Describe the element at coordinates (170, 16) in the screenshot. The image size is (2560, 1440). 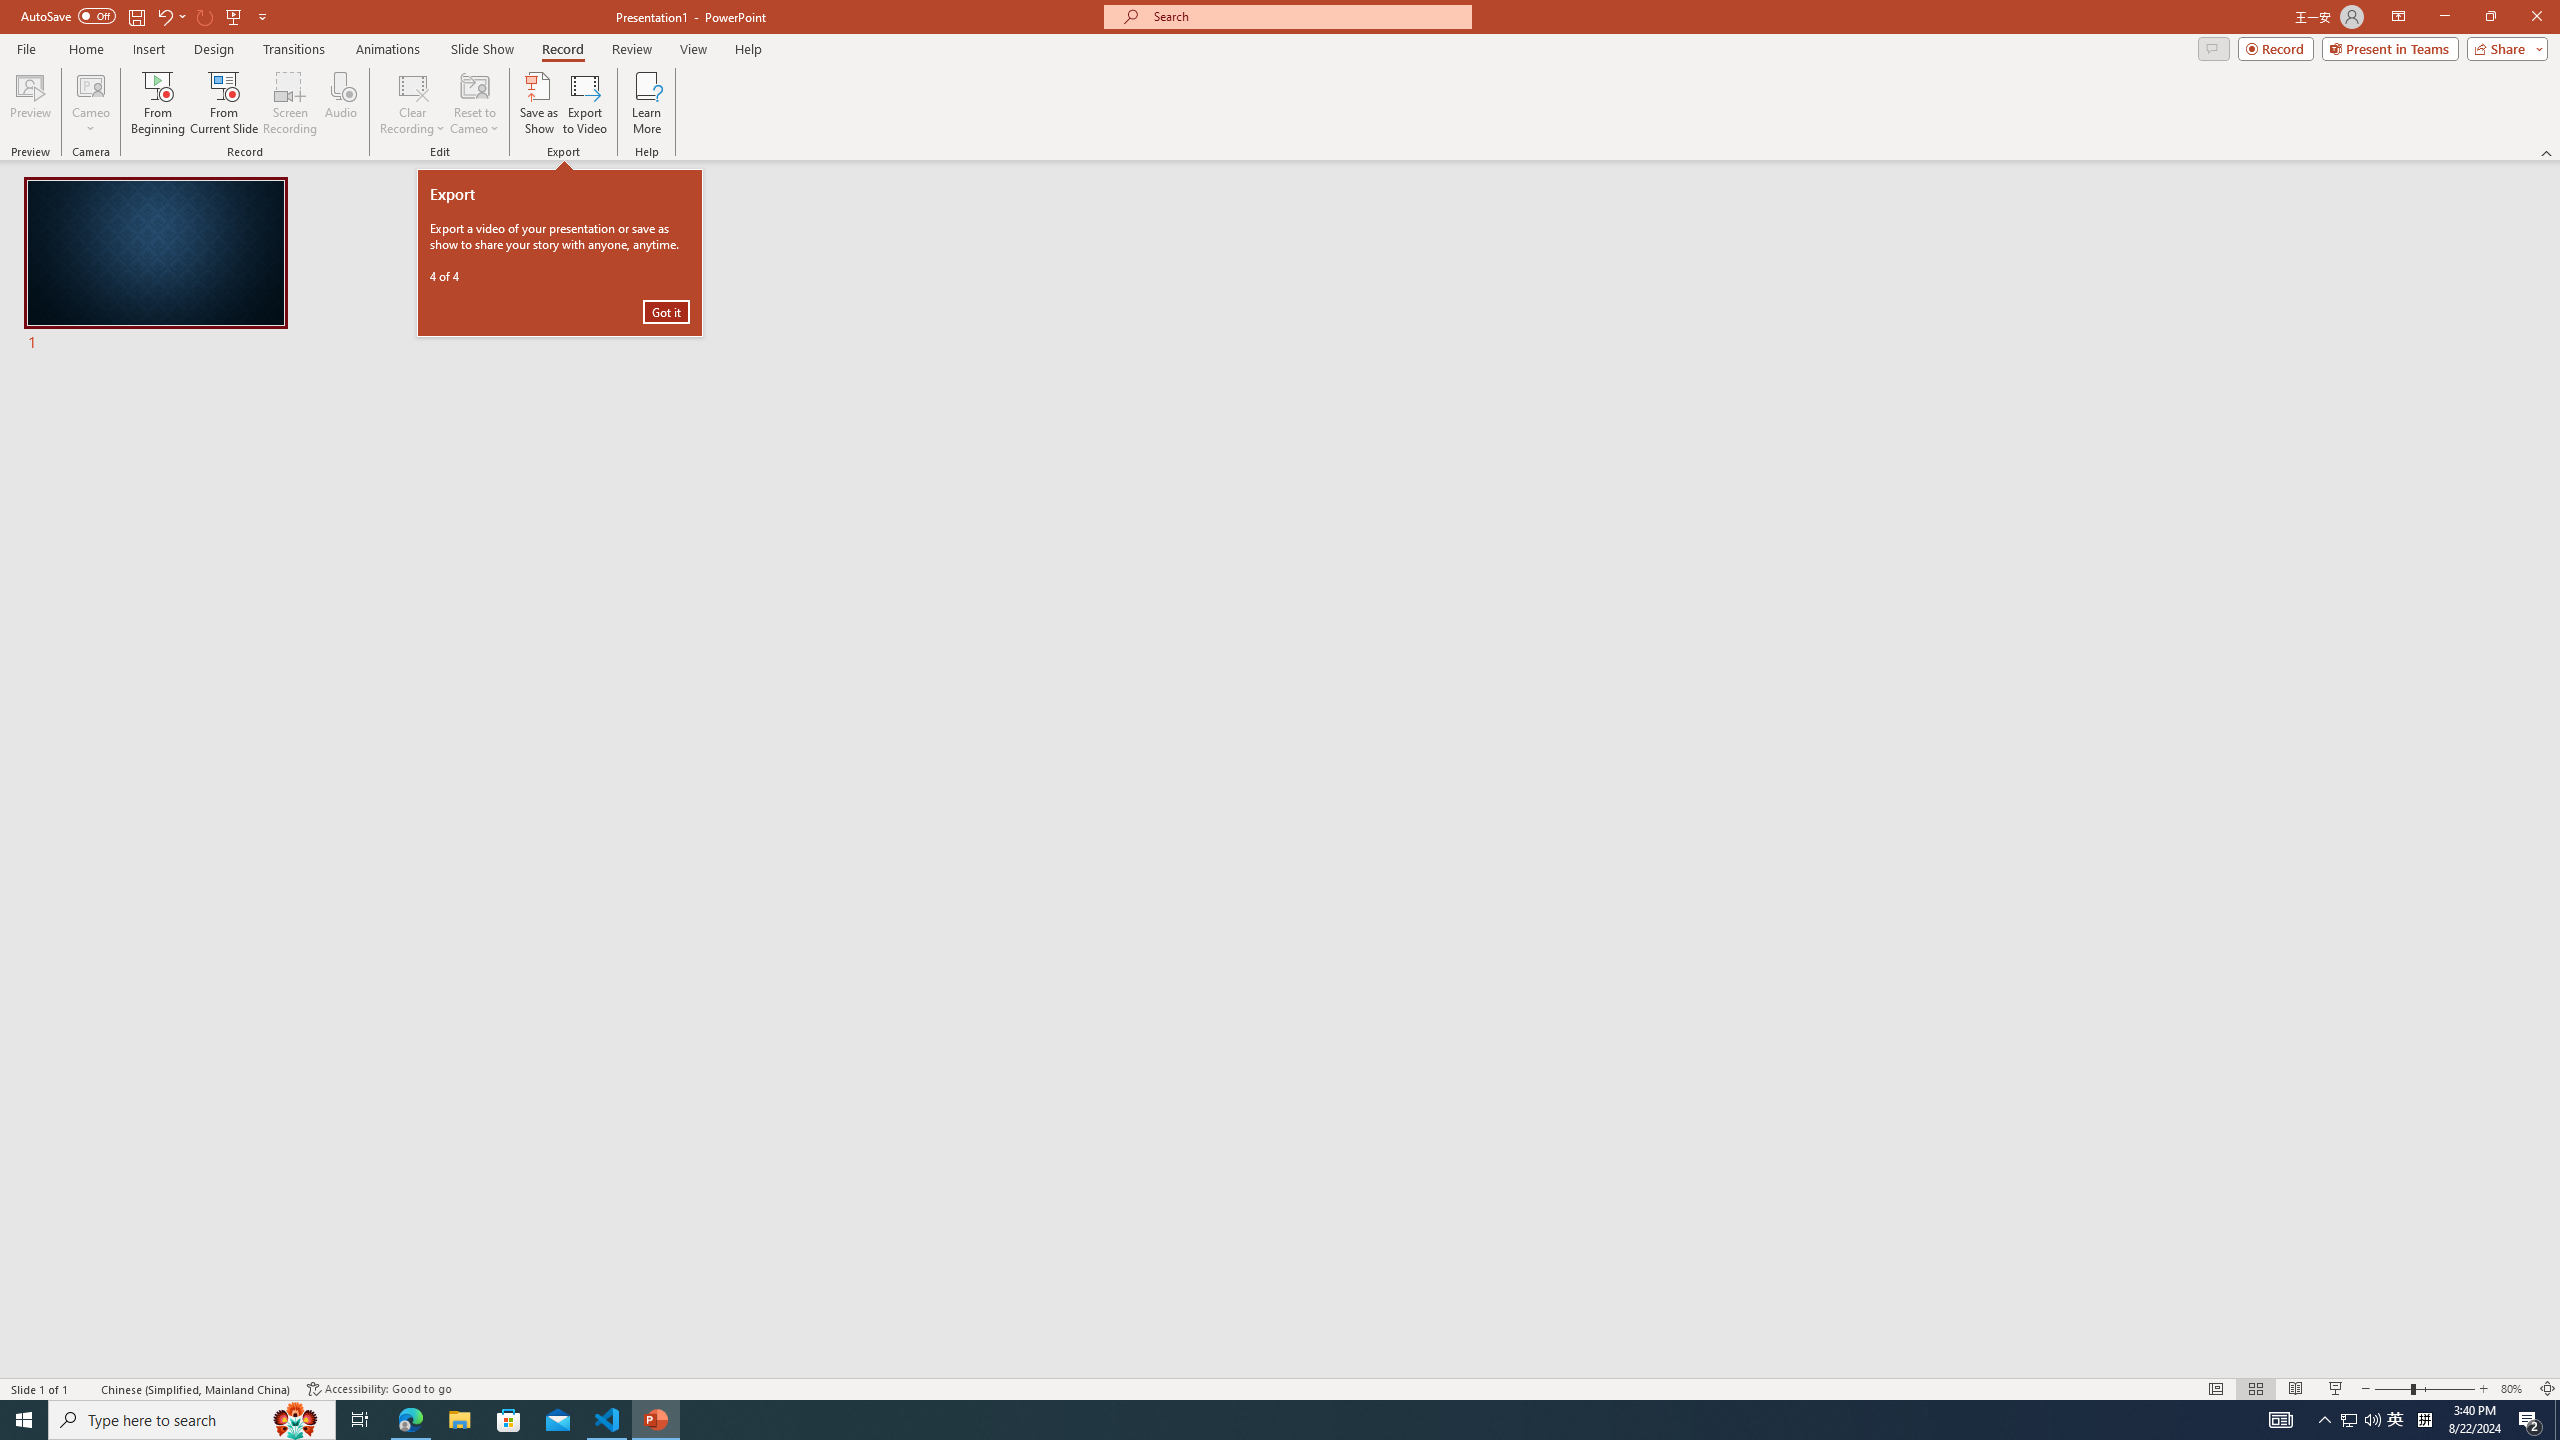
I see `Undo` at that location.